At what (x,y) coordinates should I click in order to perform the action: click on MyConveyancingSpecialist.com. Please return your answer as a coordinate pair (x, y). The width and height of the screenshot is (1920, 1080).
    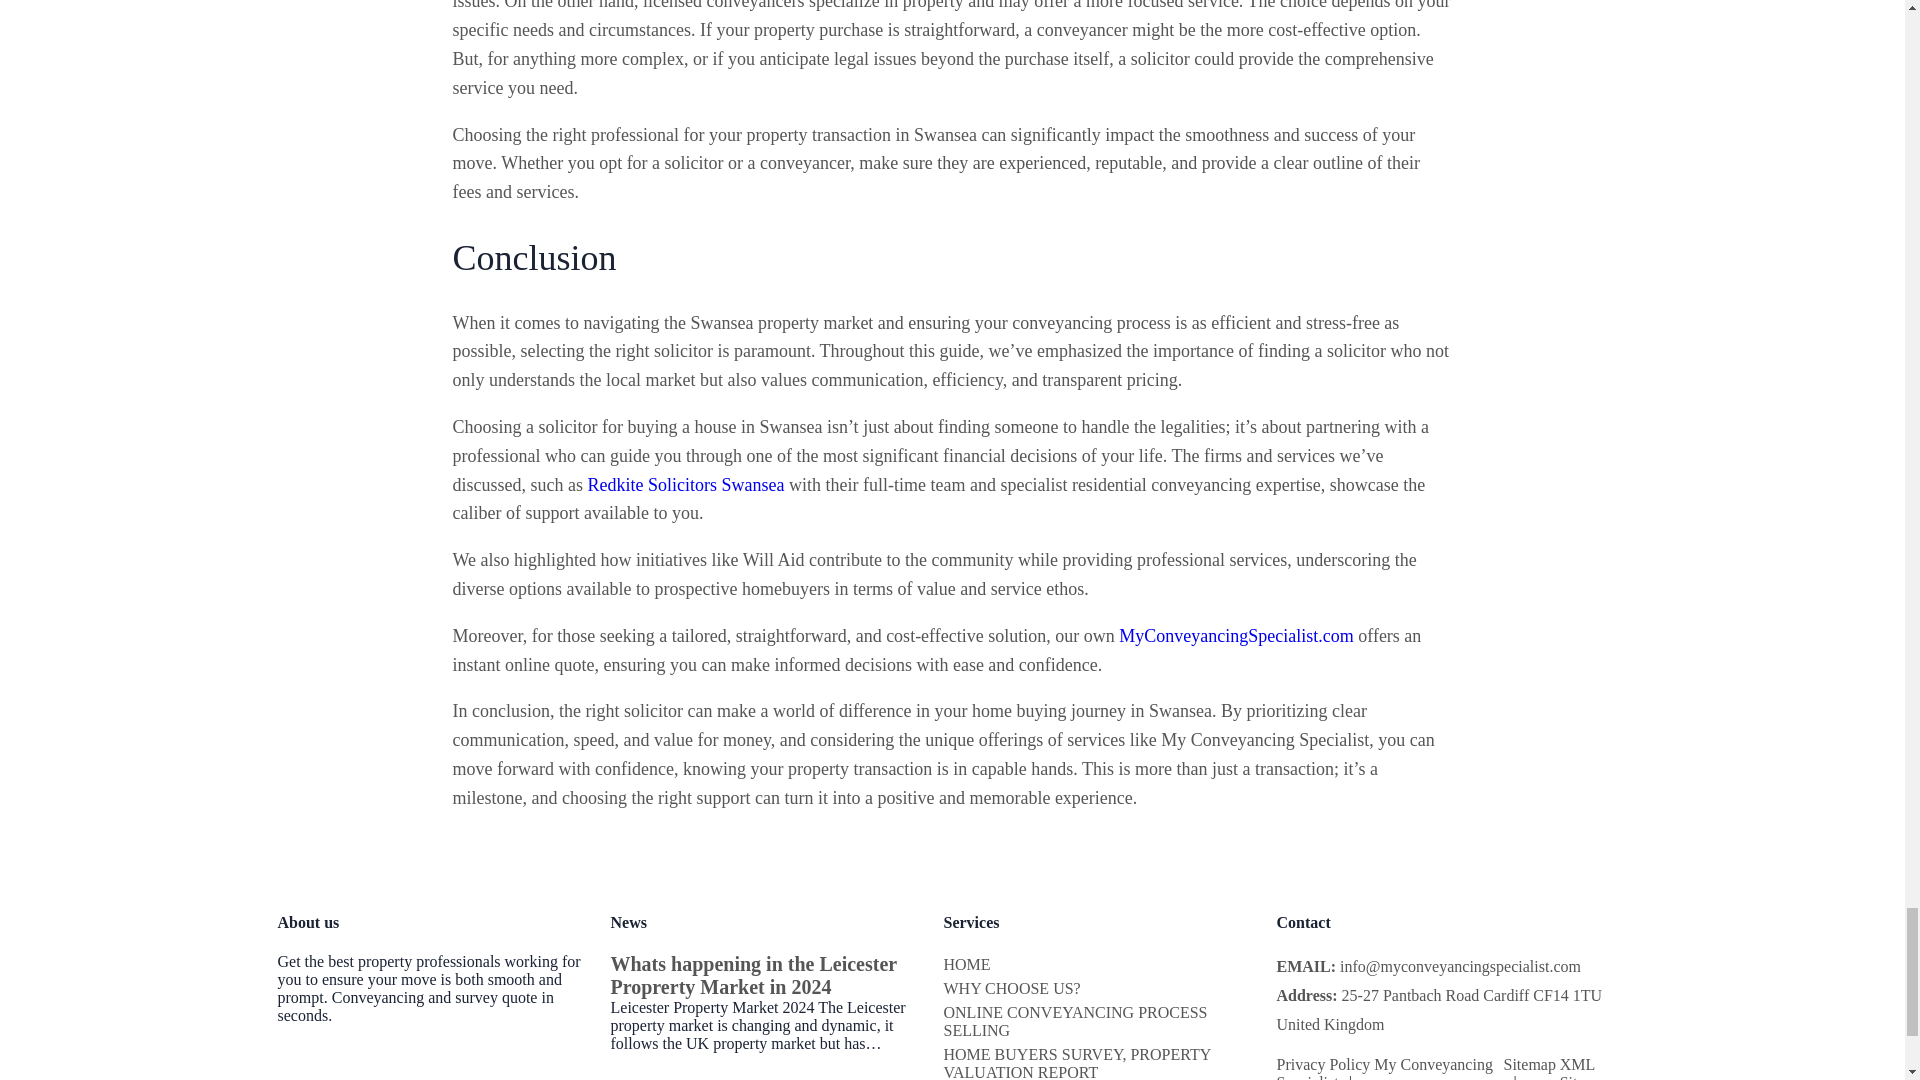
    Looking at the image, I should click on (1236, 636).